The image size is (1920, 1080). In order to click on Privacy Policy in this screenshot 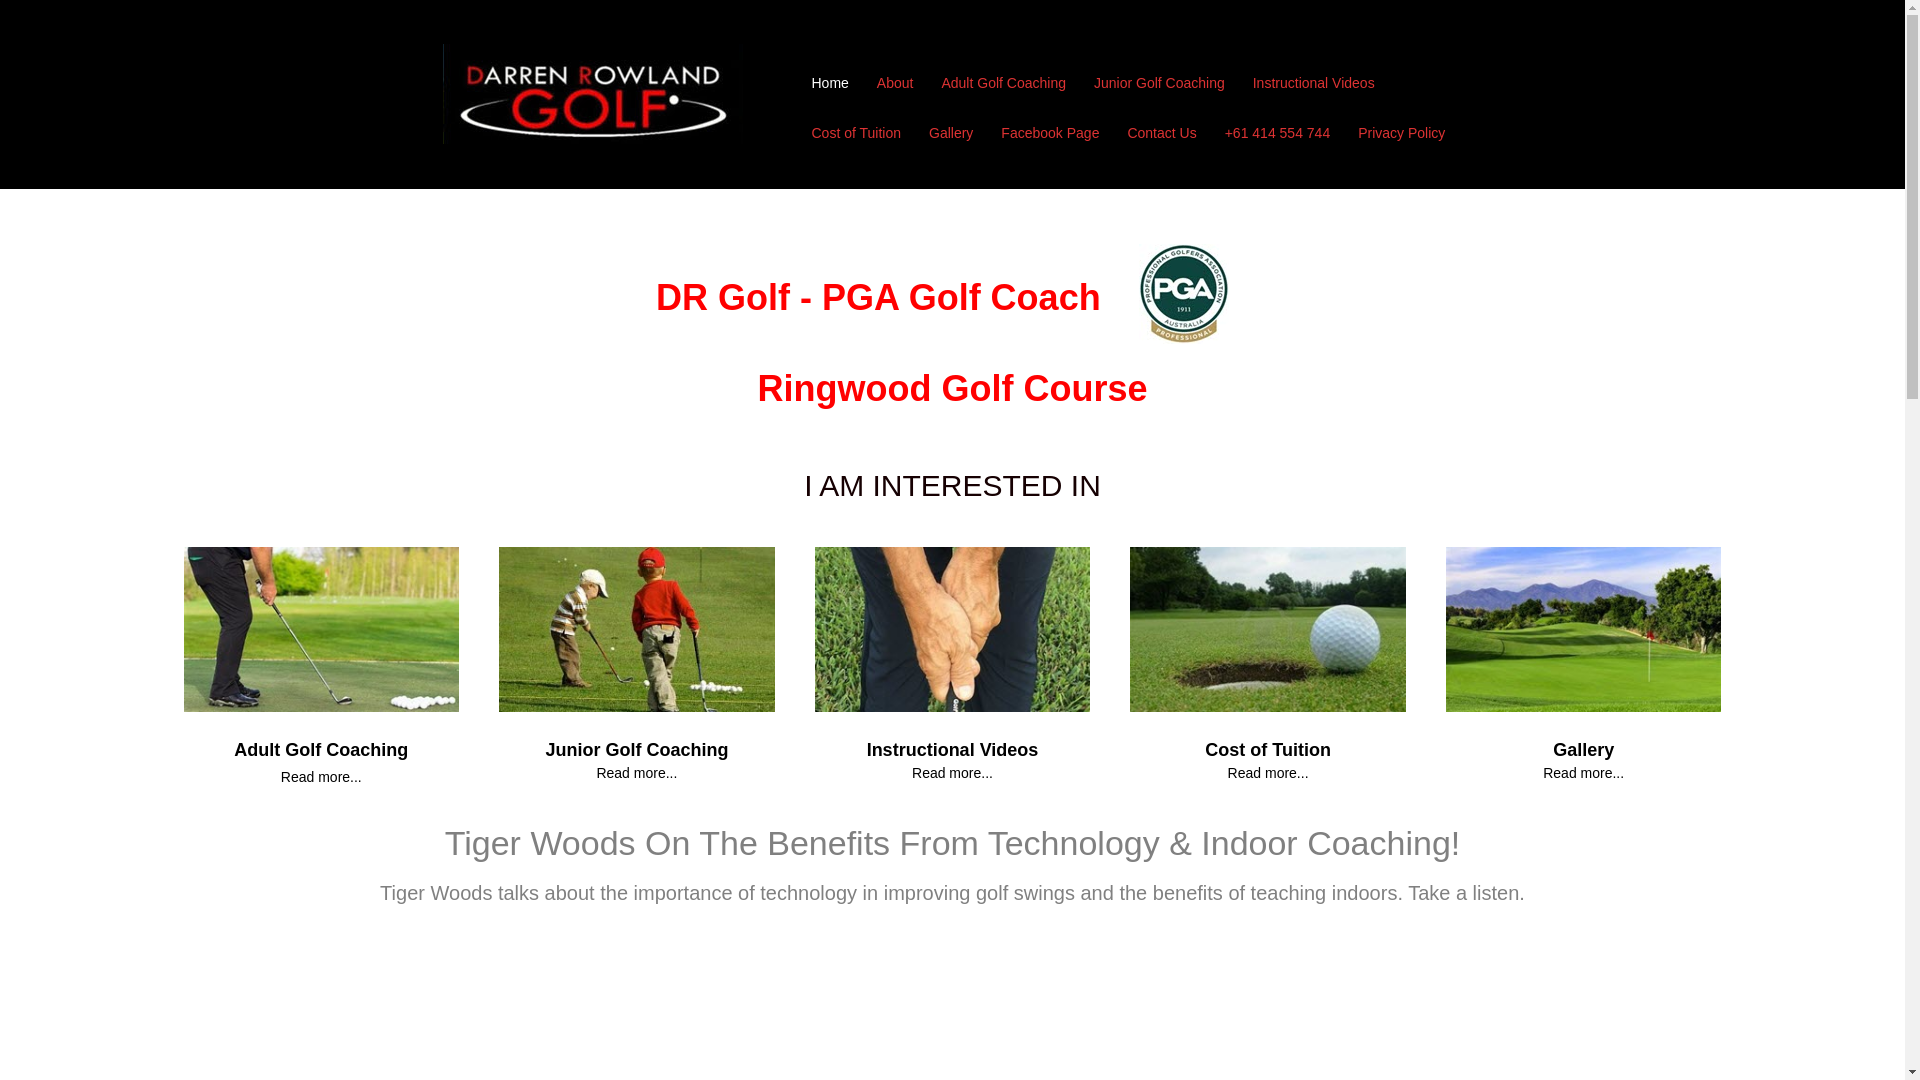, I will do `click(1402, 134)`.